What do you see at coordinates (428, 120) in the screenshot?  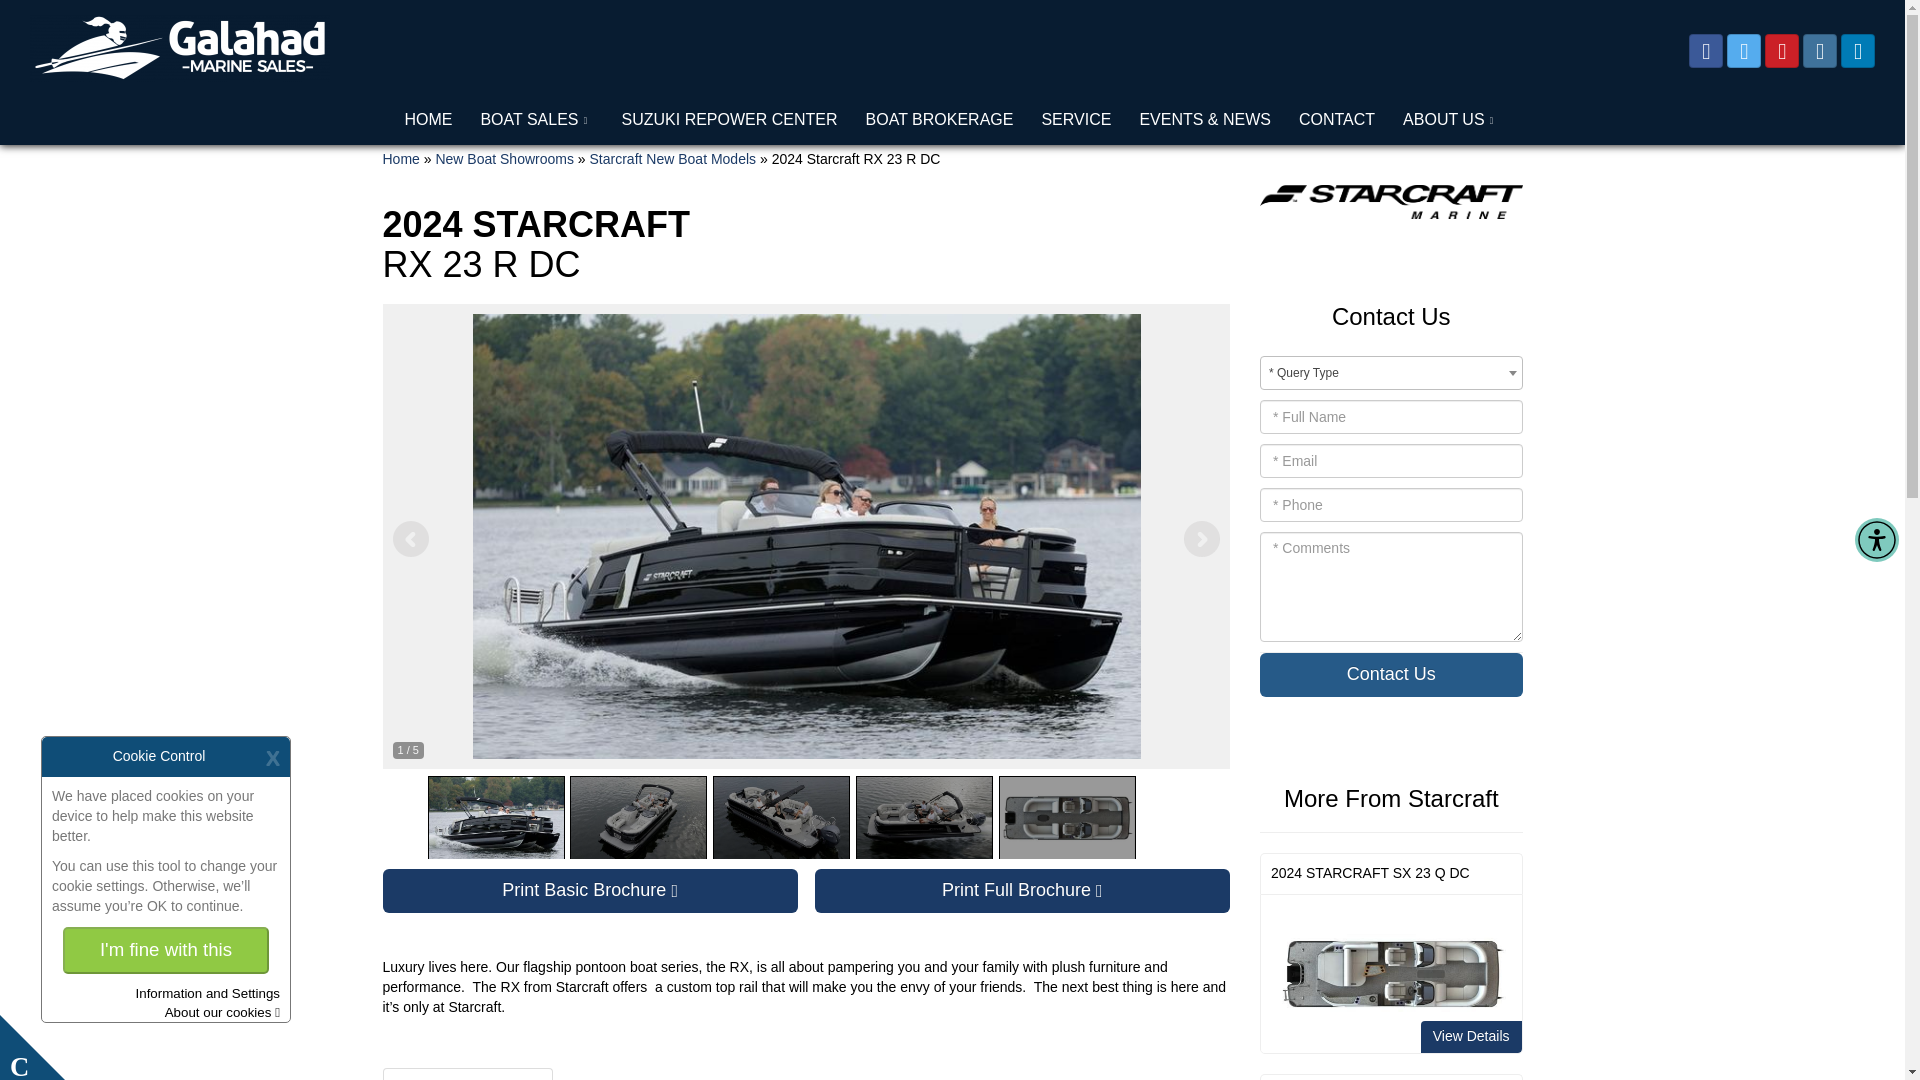 I see `Starcraft New Boat Models` at bounding box center [428, 120].